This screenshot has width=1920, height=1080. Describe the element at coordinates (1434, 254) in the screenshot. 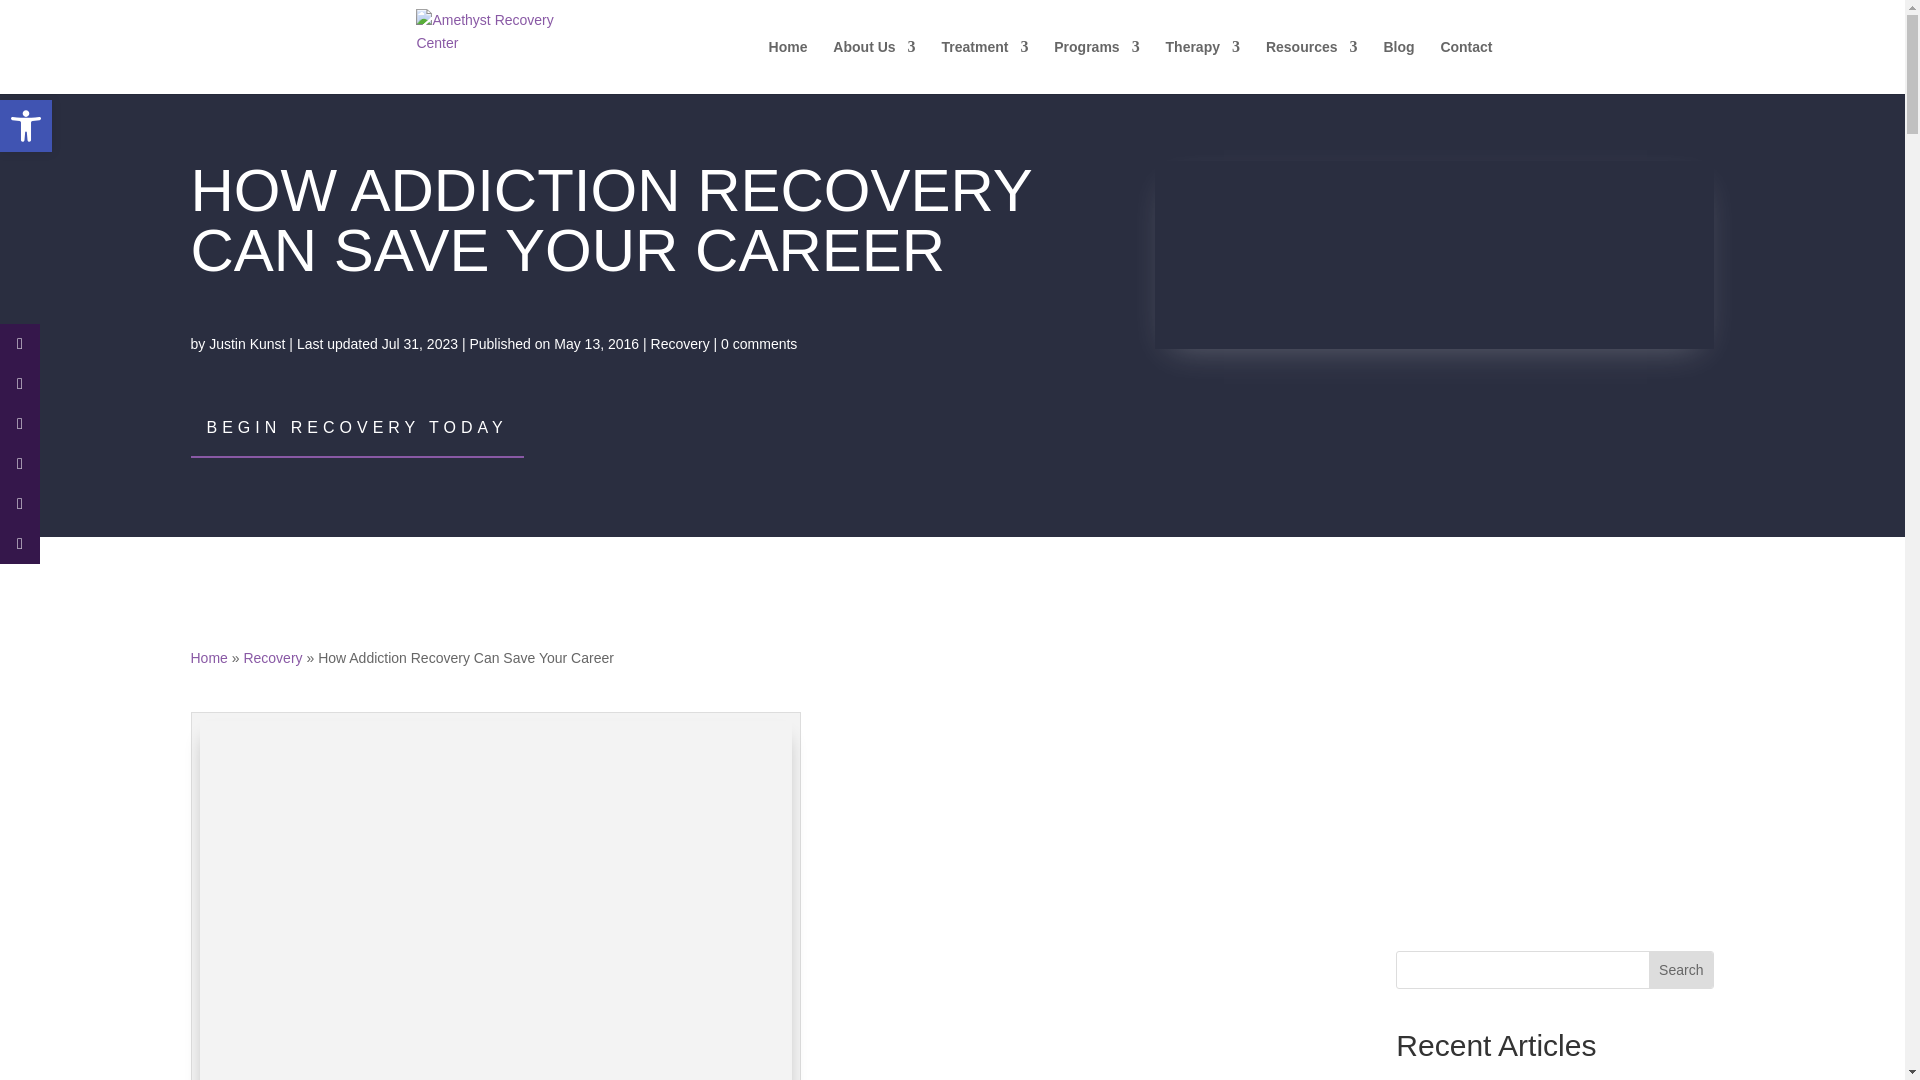

I see `Career banner` at that location.